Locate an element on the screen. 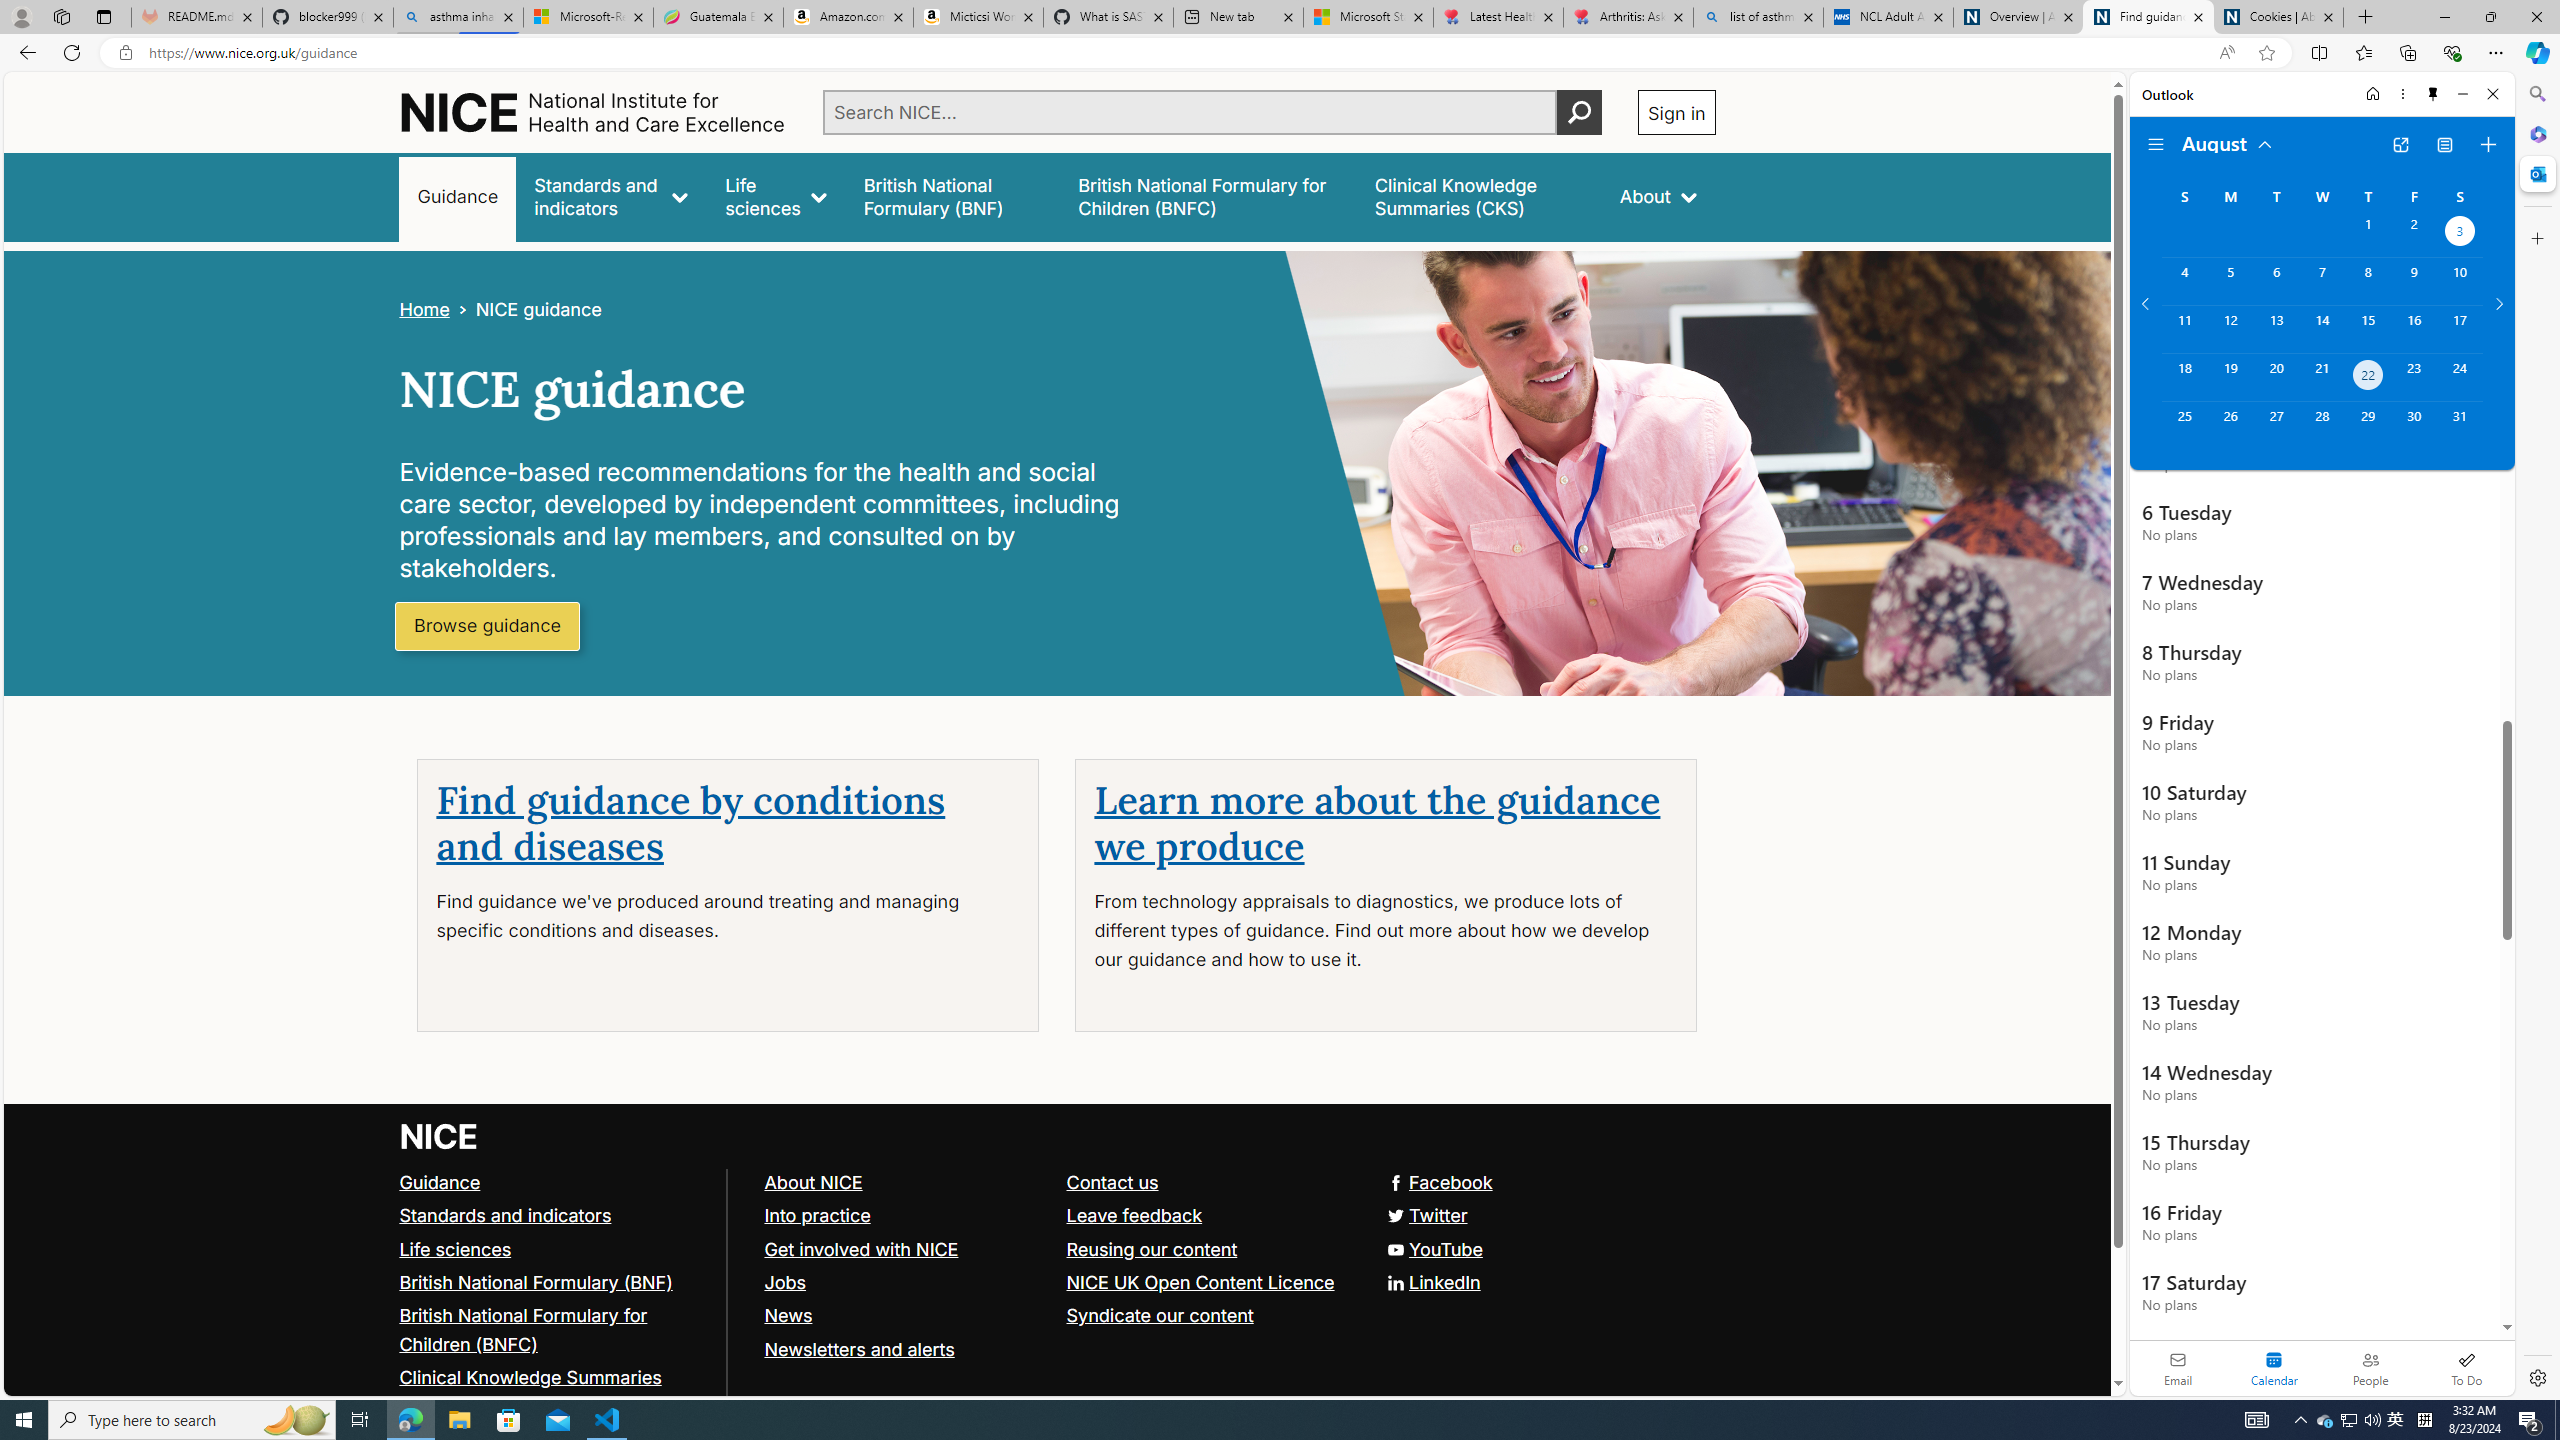  Perform search is located at coordinates (1579, 112).